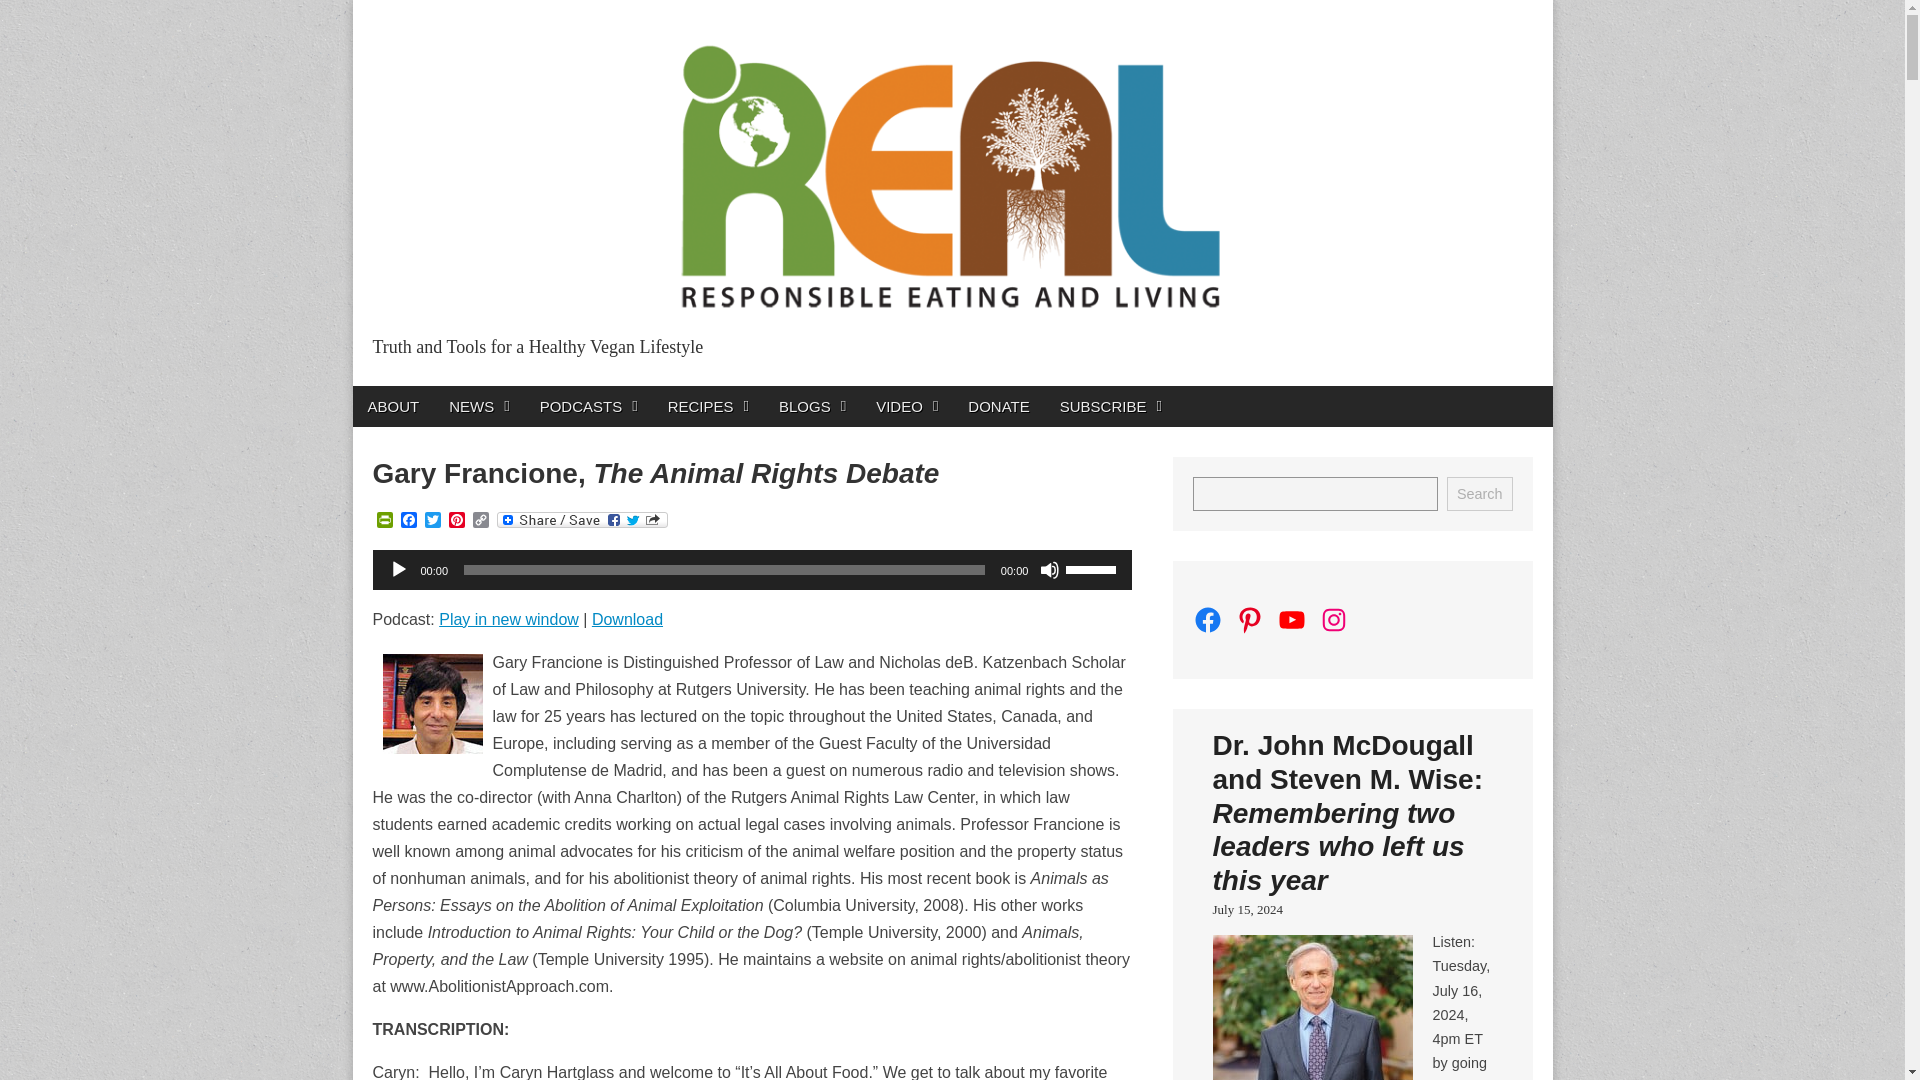  I want to click on Pinterest, so click(456, 521).